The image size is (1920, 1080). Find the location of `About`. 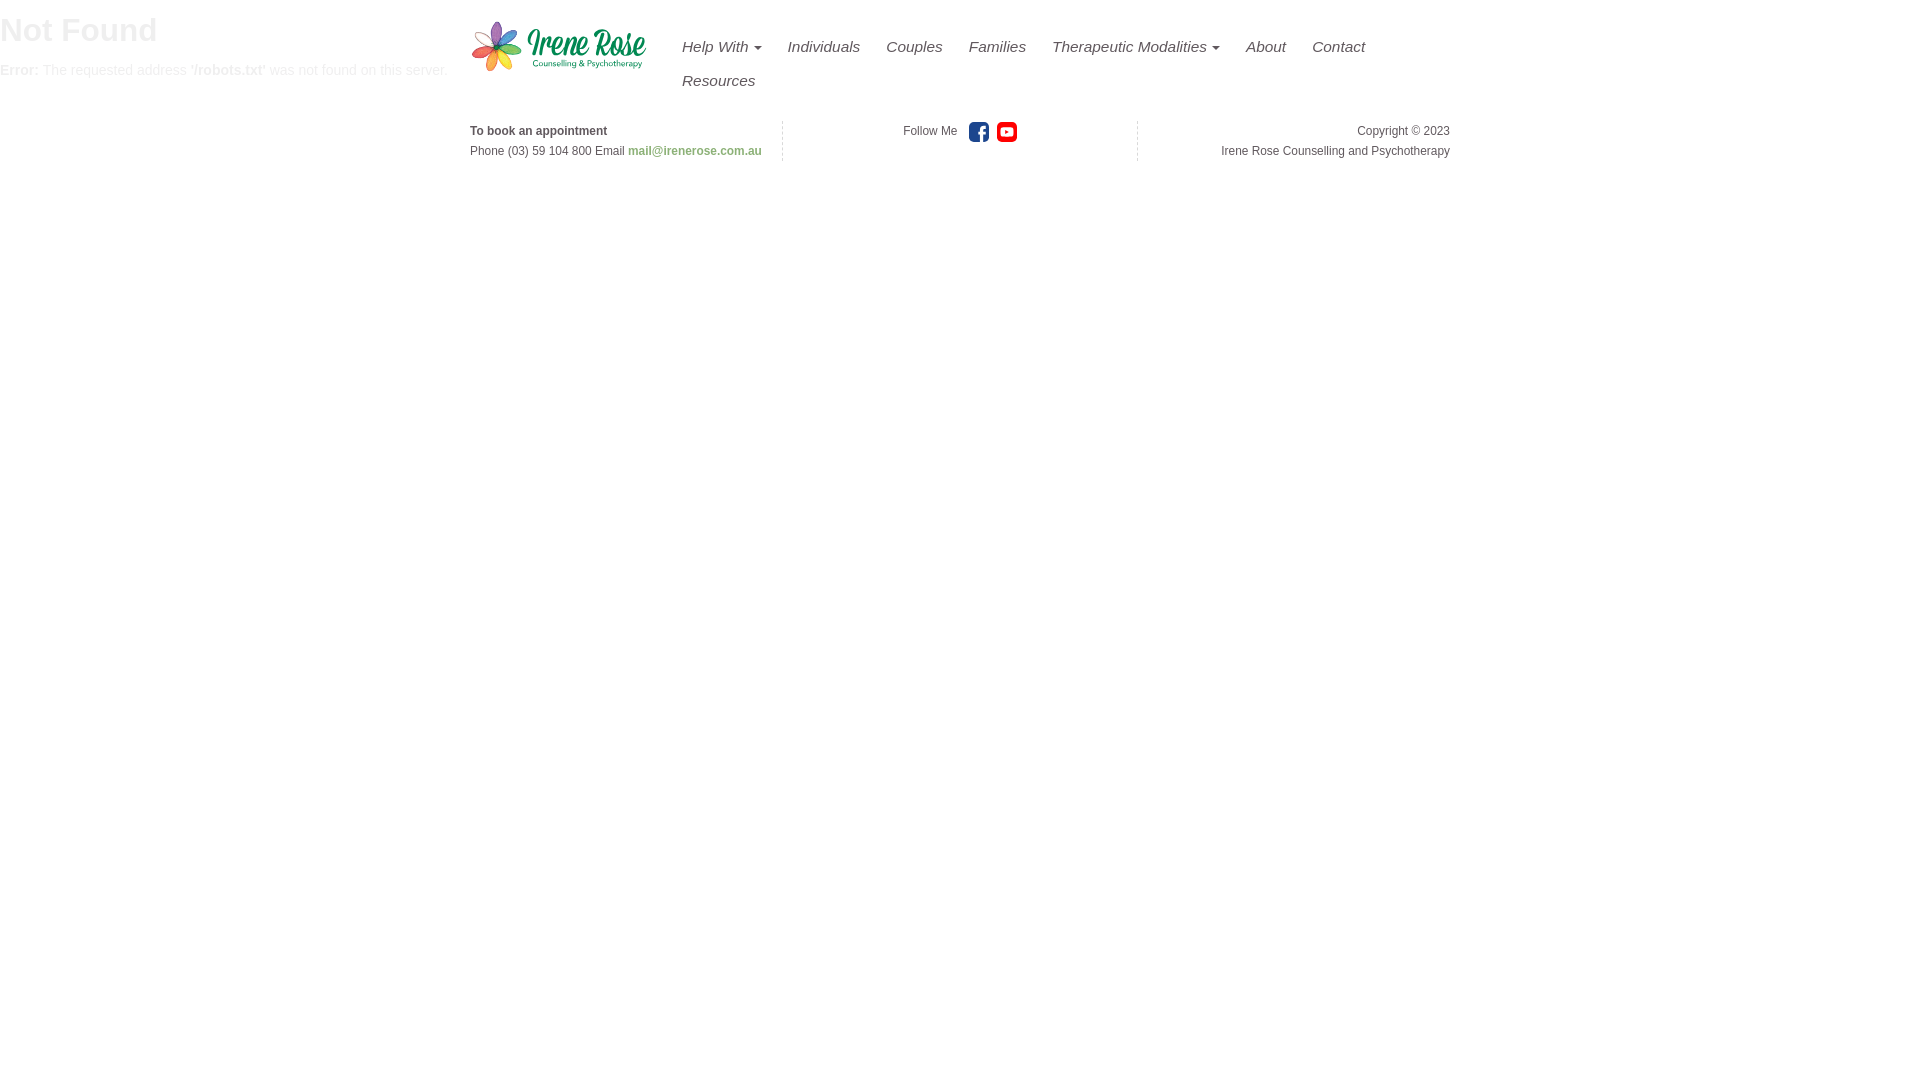

About is located at coordinates (1266, 47).